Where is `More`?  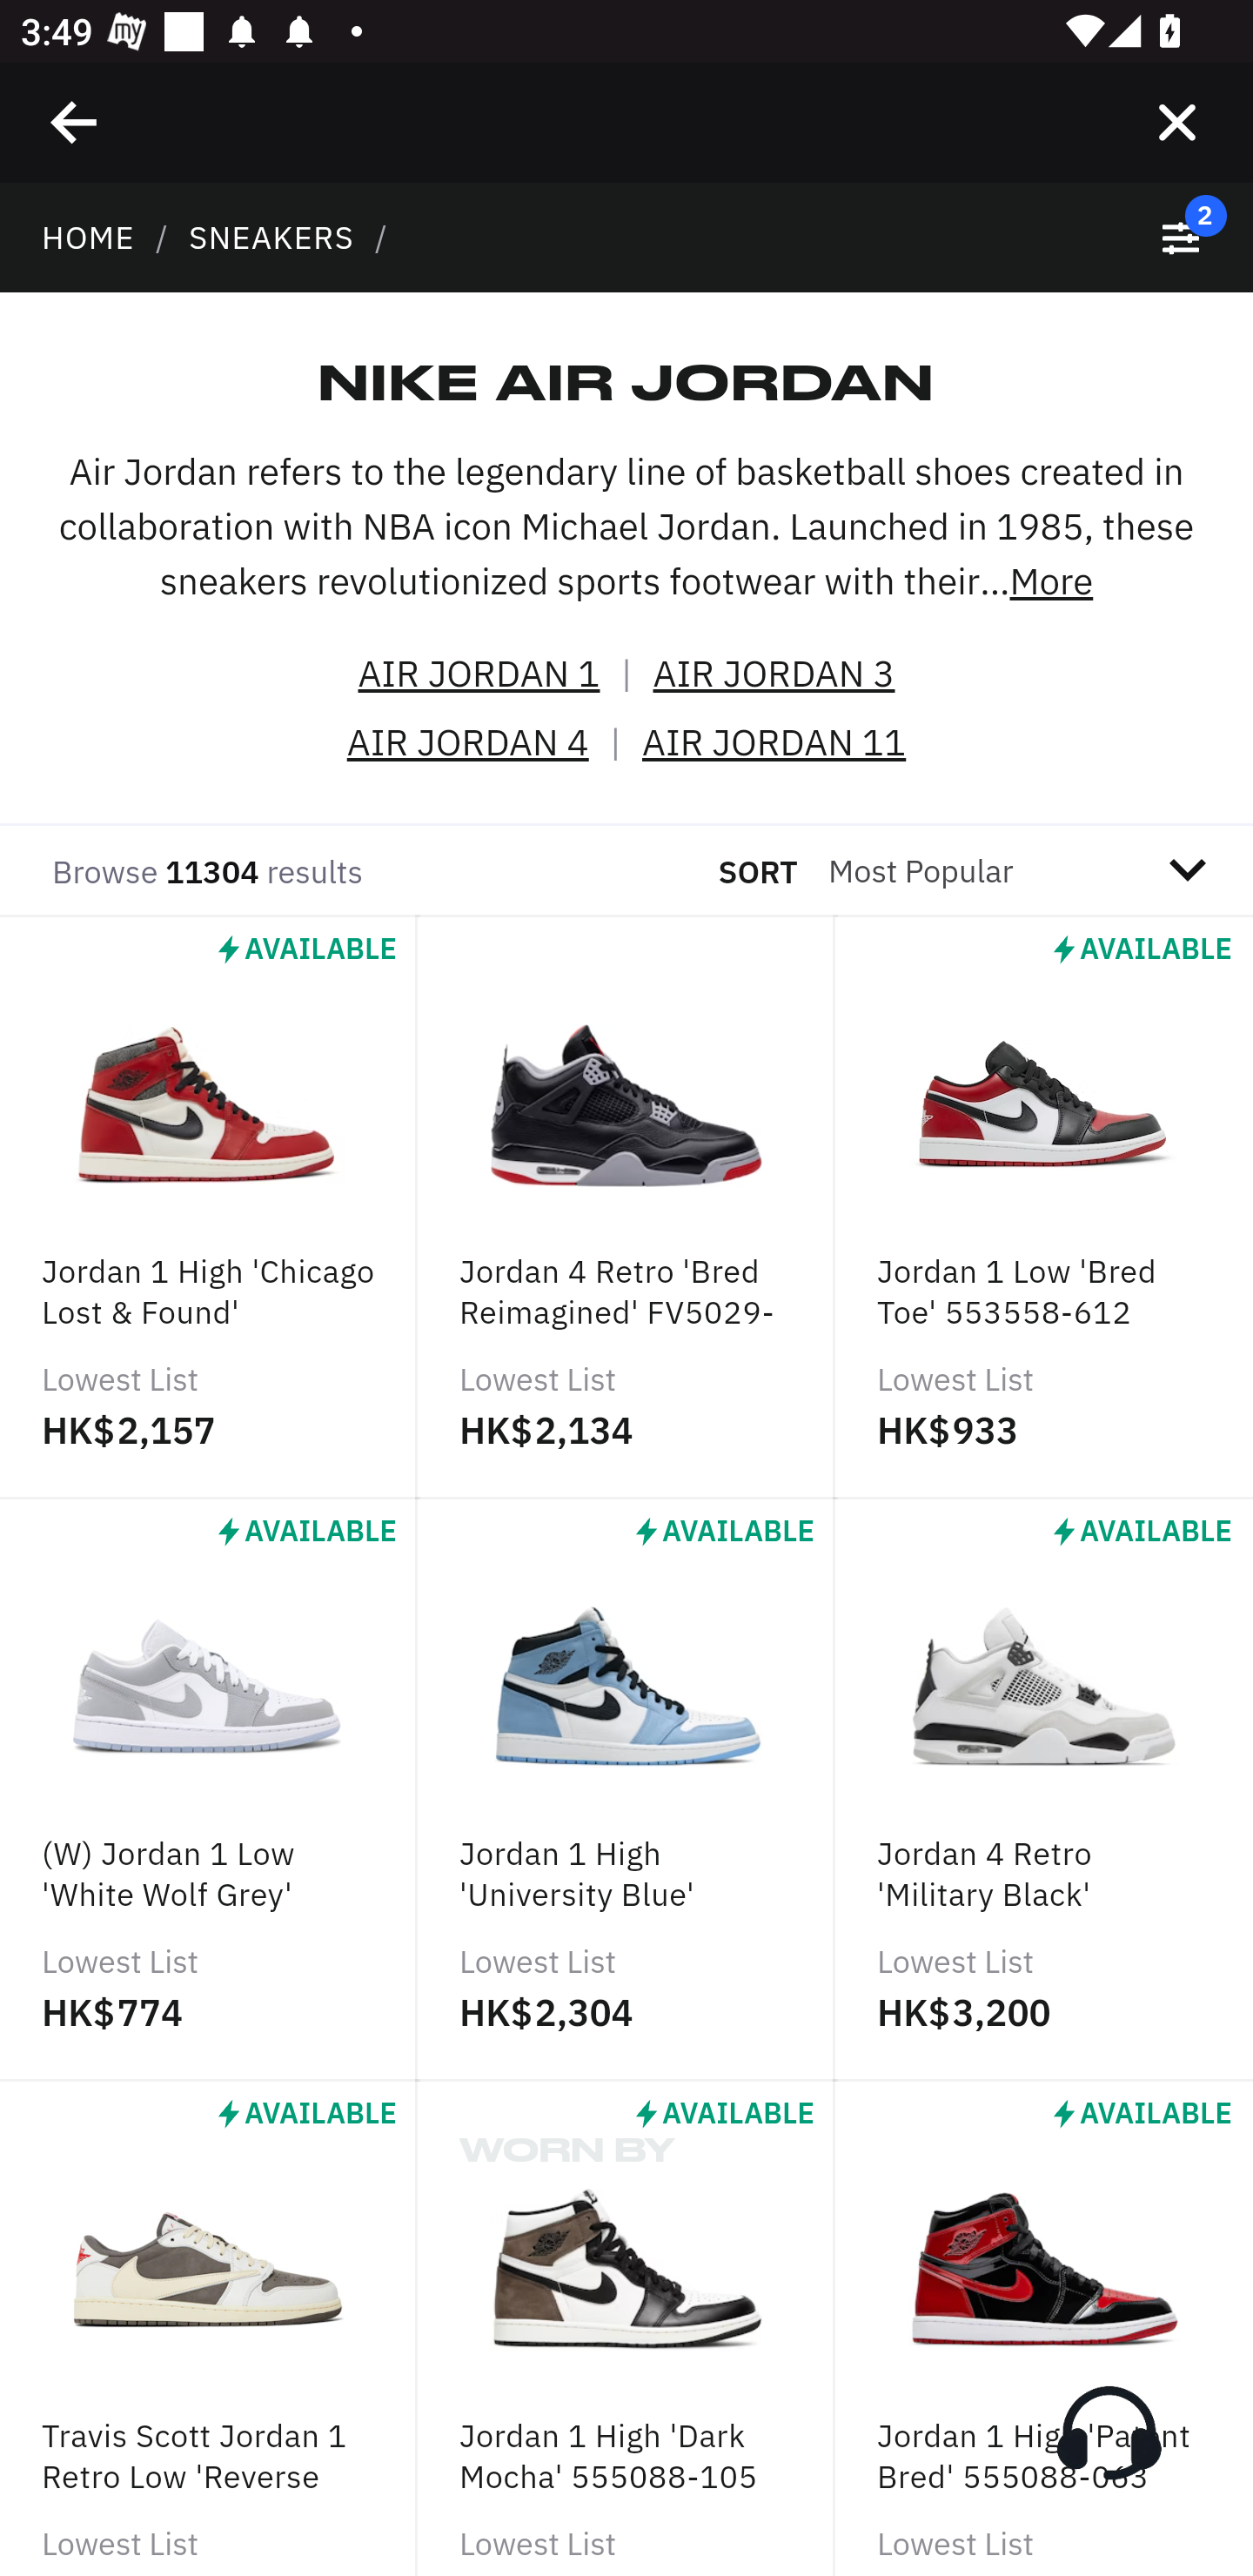 More is located at coordinates (1050, 580).